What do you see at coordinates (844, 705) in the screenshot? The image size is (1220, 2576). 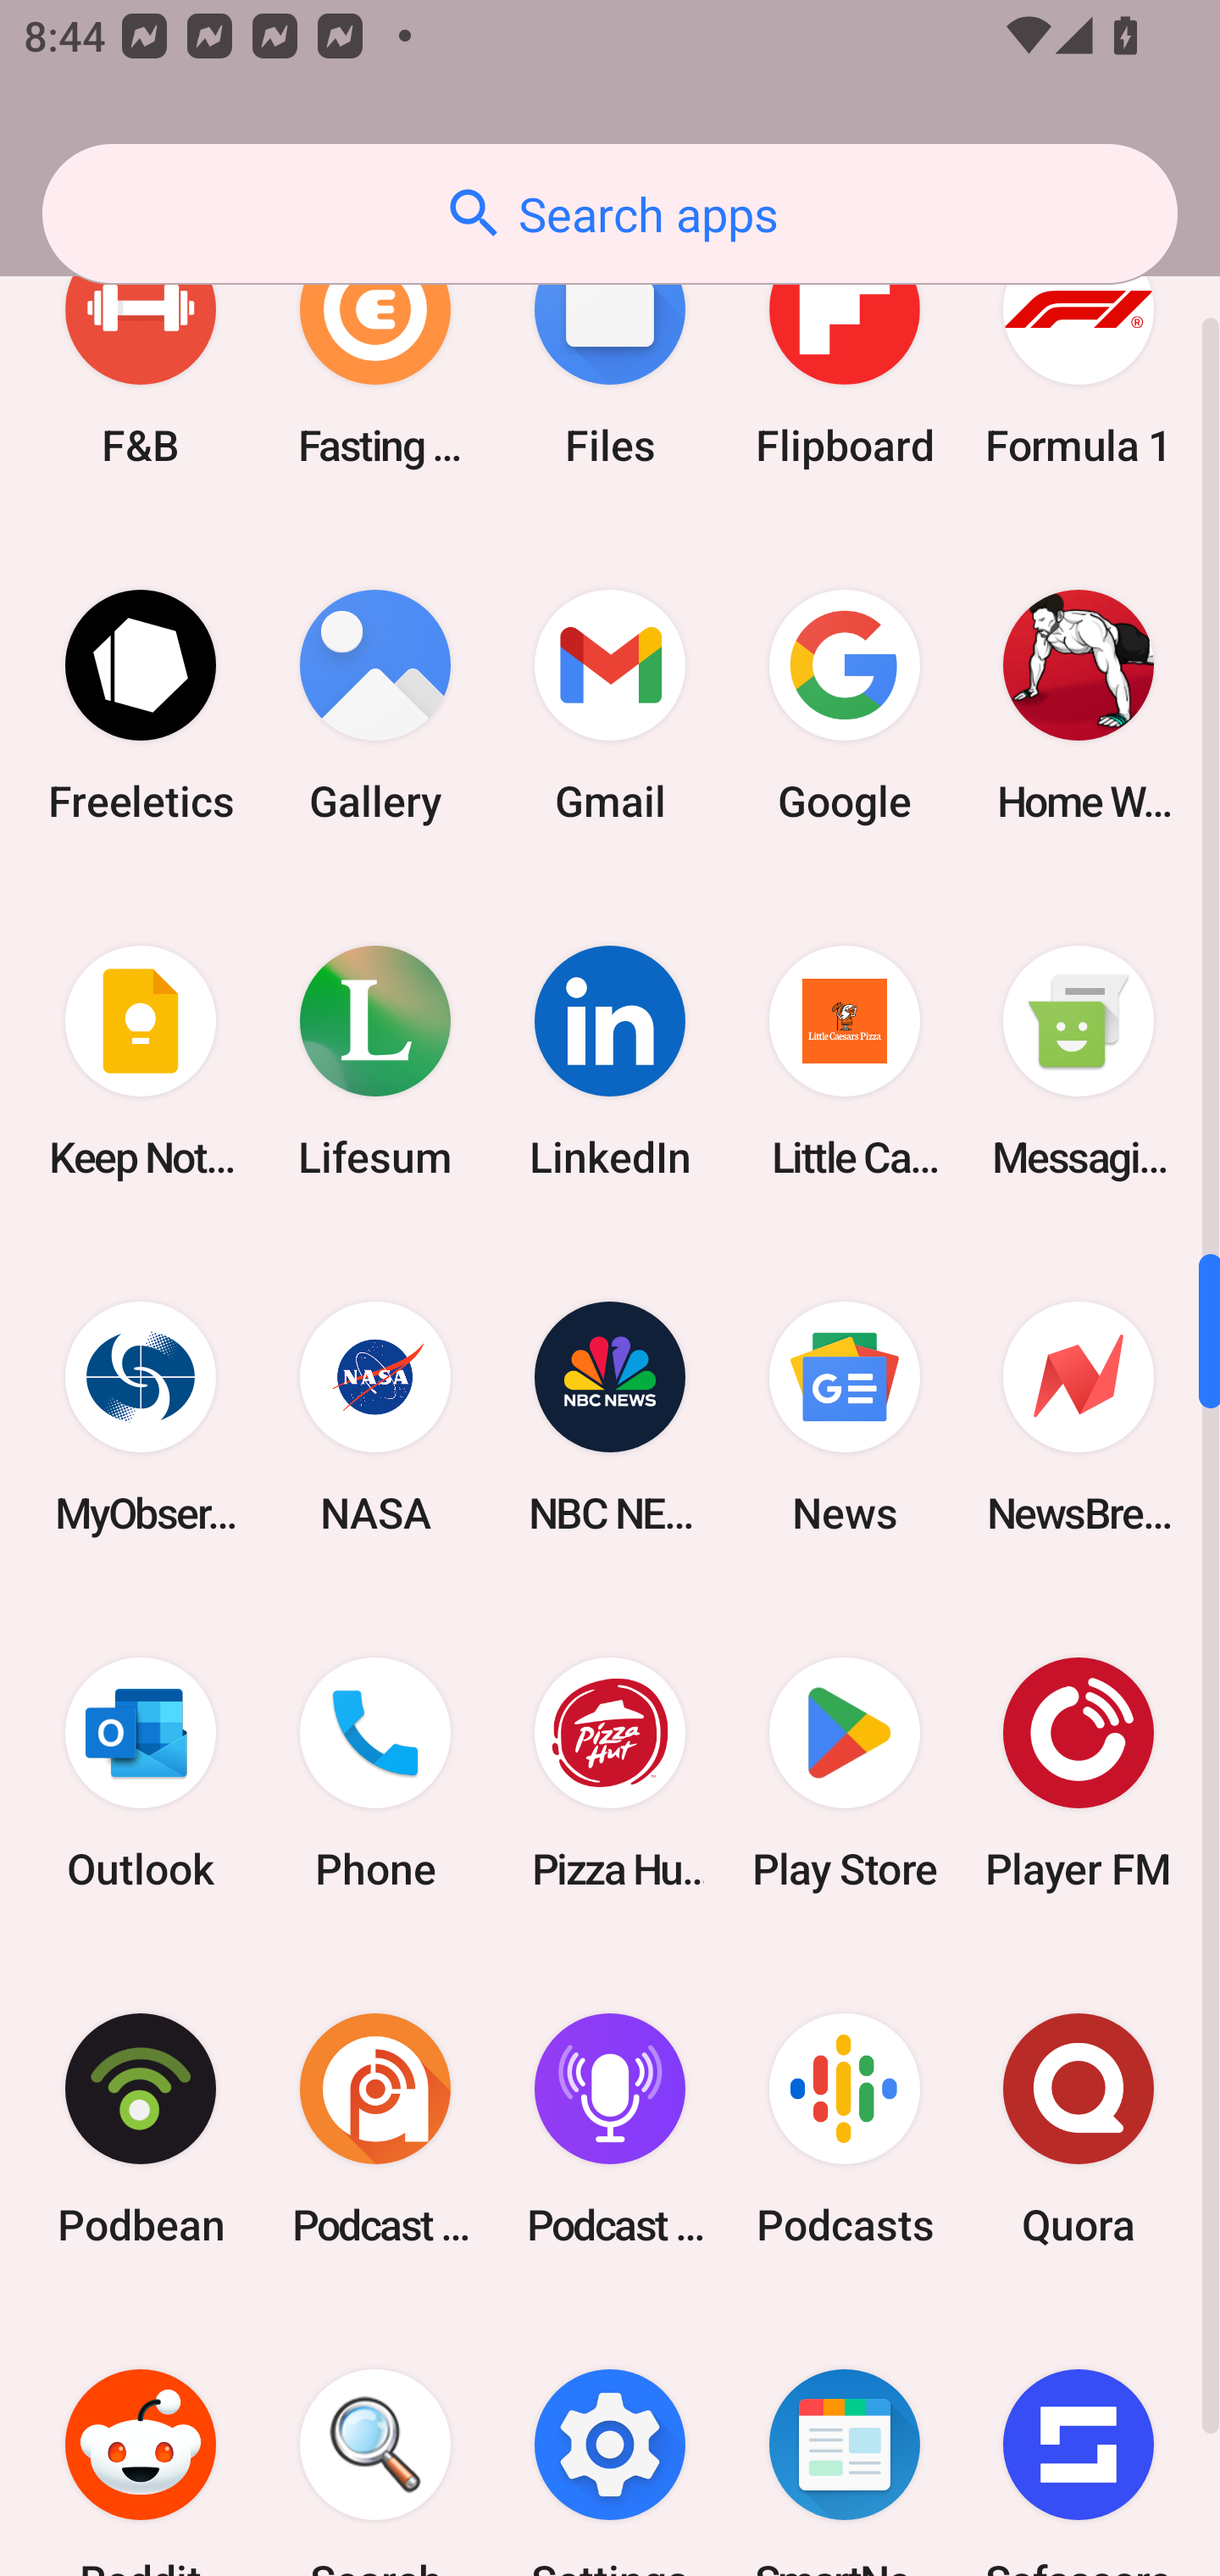 I see `Google` at bounding box center [844, 705].